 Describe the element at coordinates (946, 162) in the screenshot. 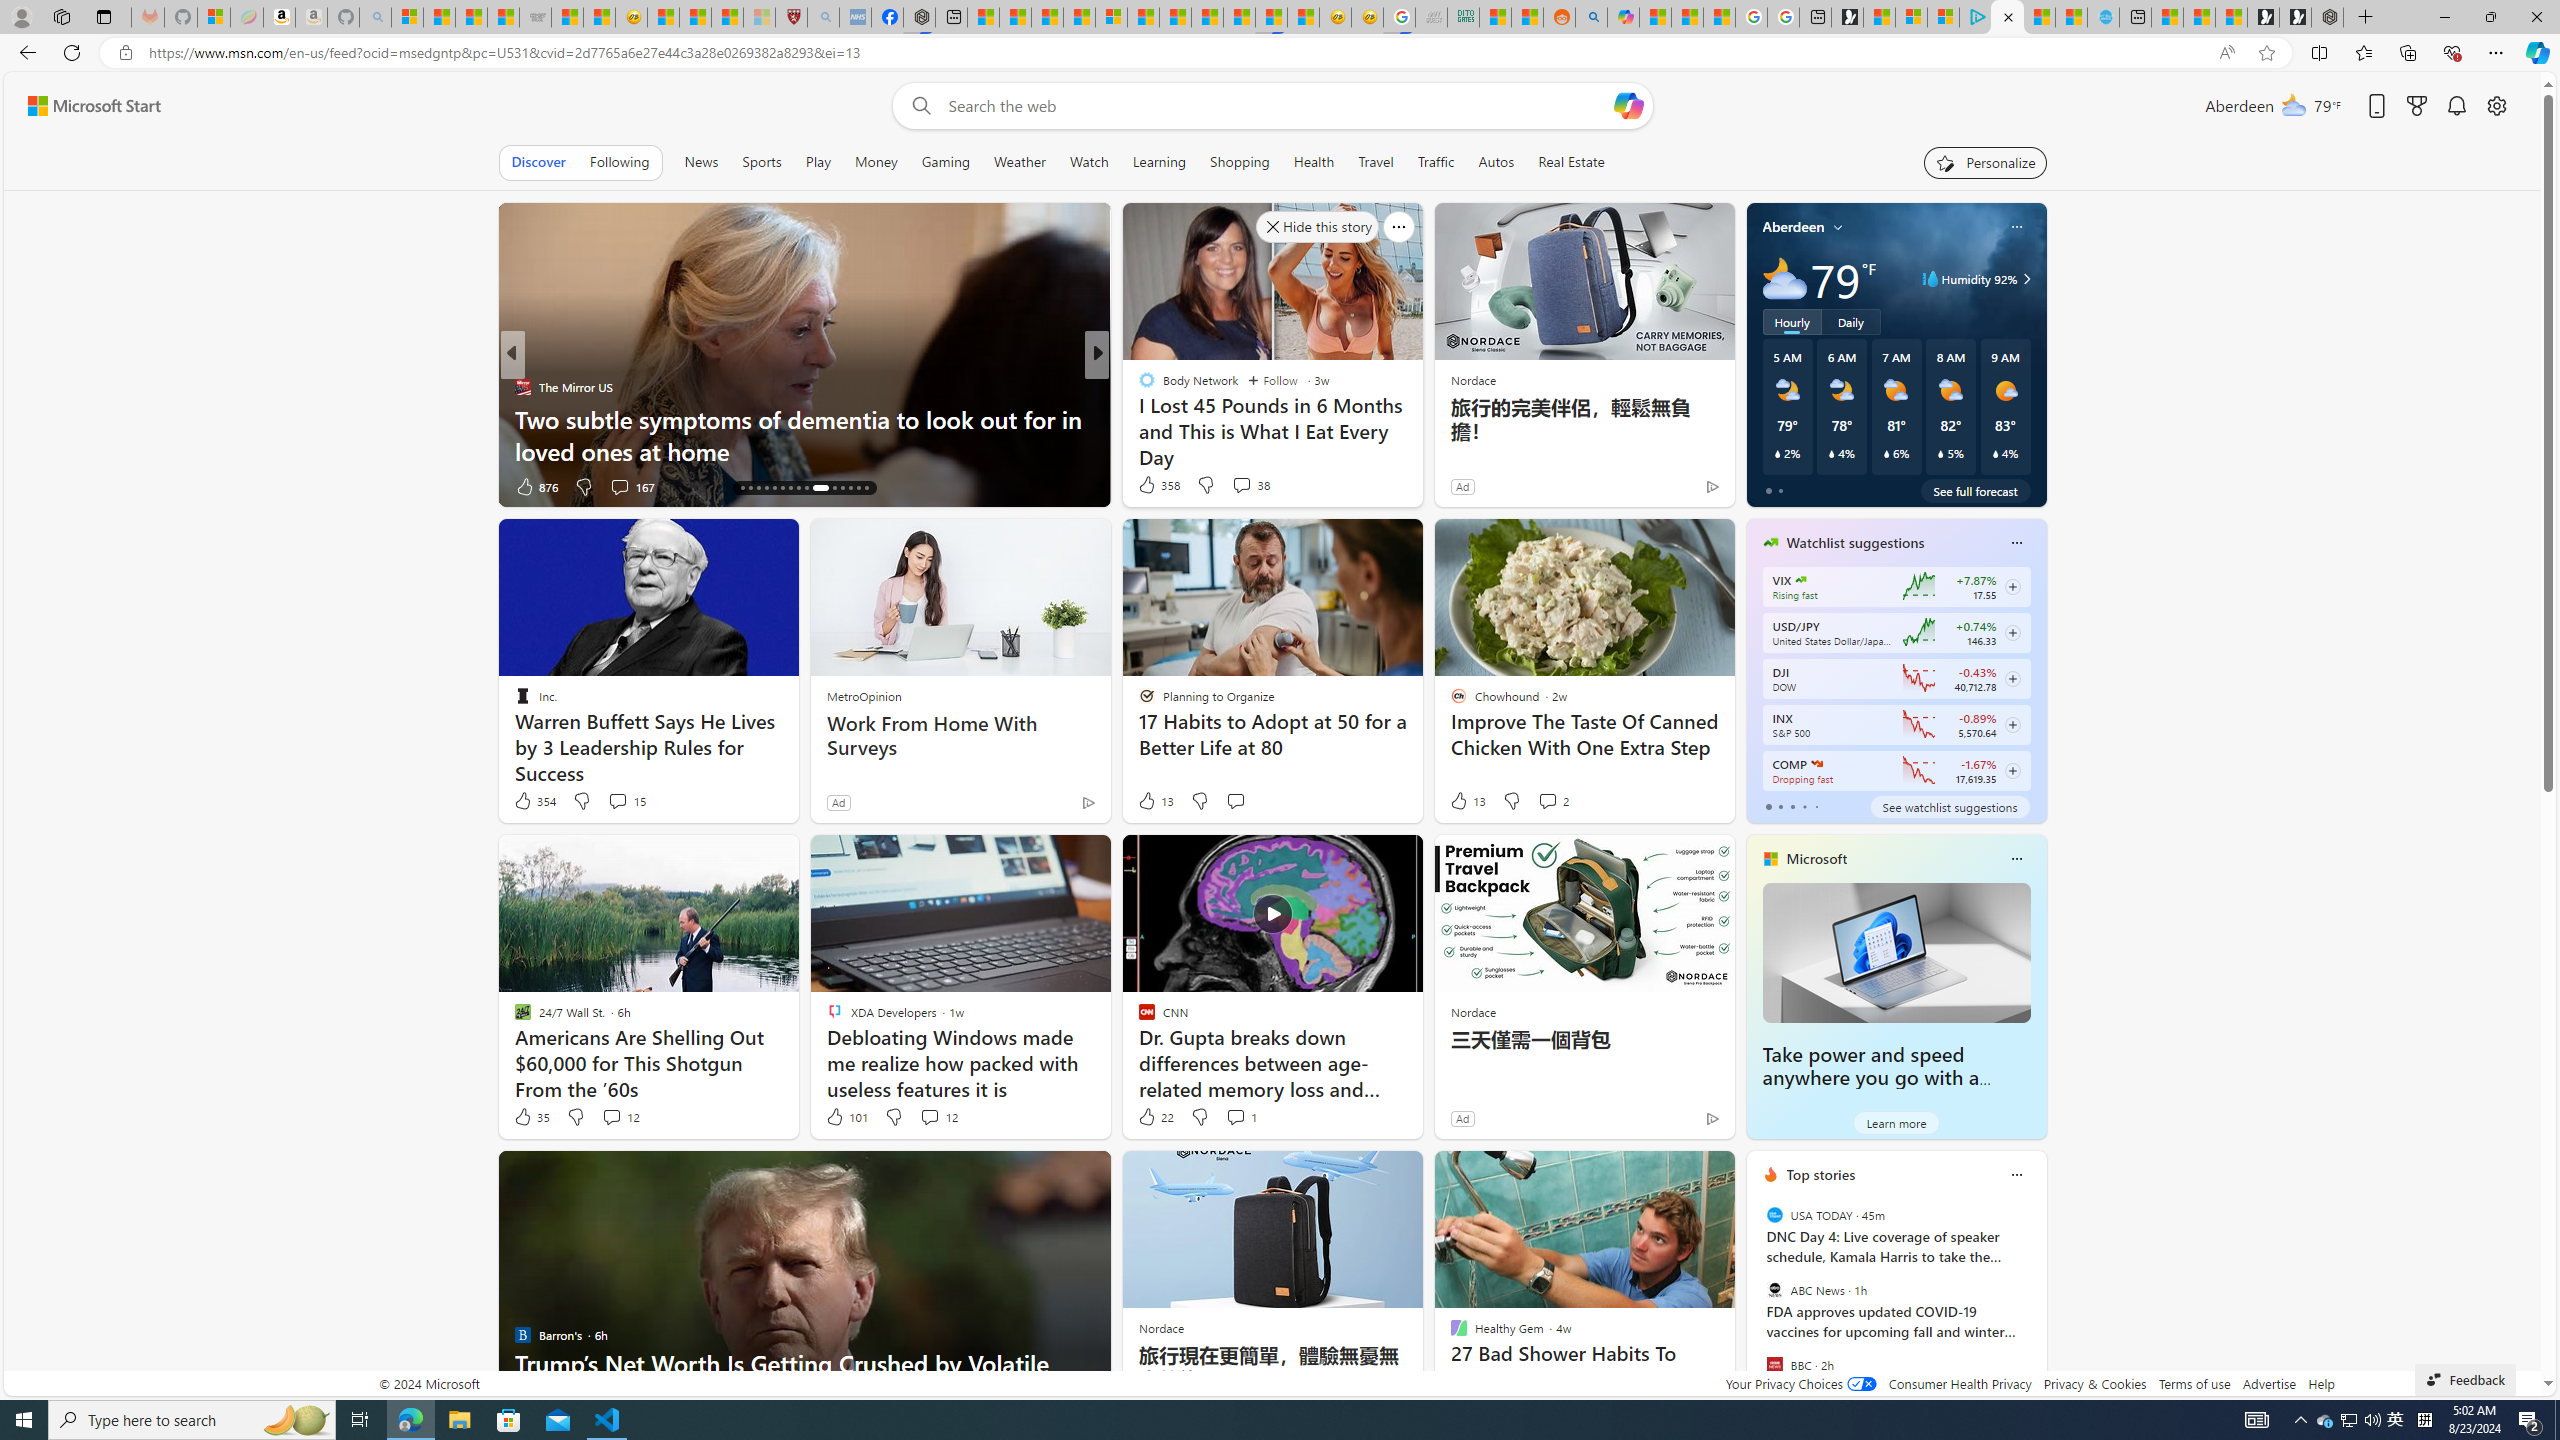

I see `Gaming` at that location.